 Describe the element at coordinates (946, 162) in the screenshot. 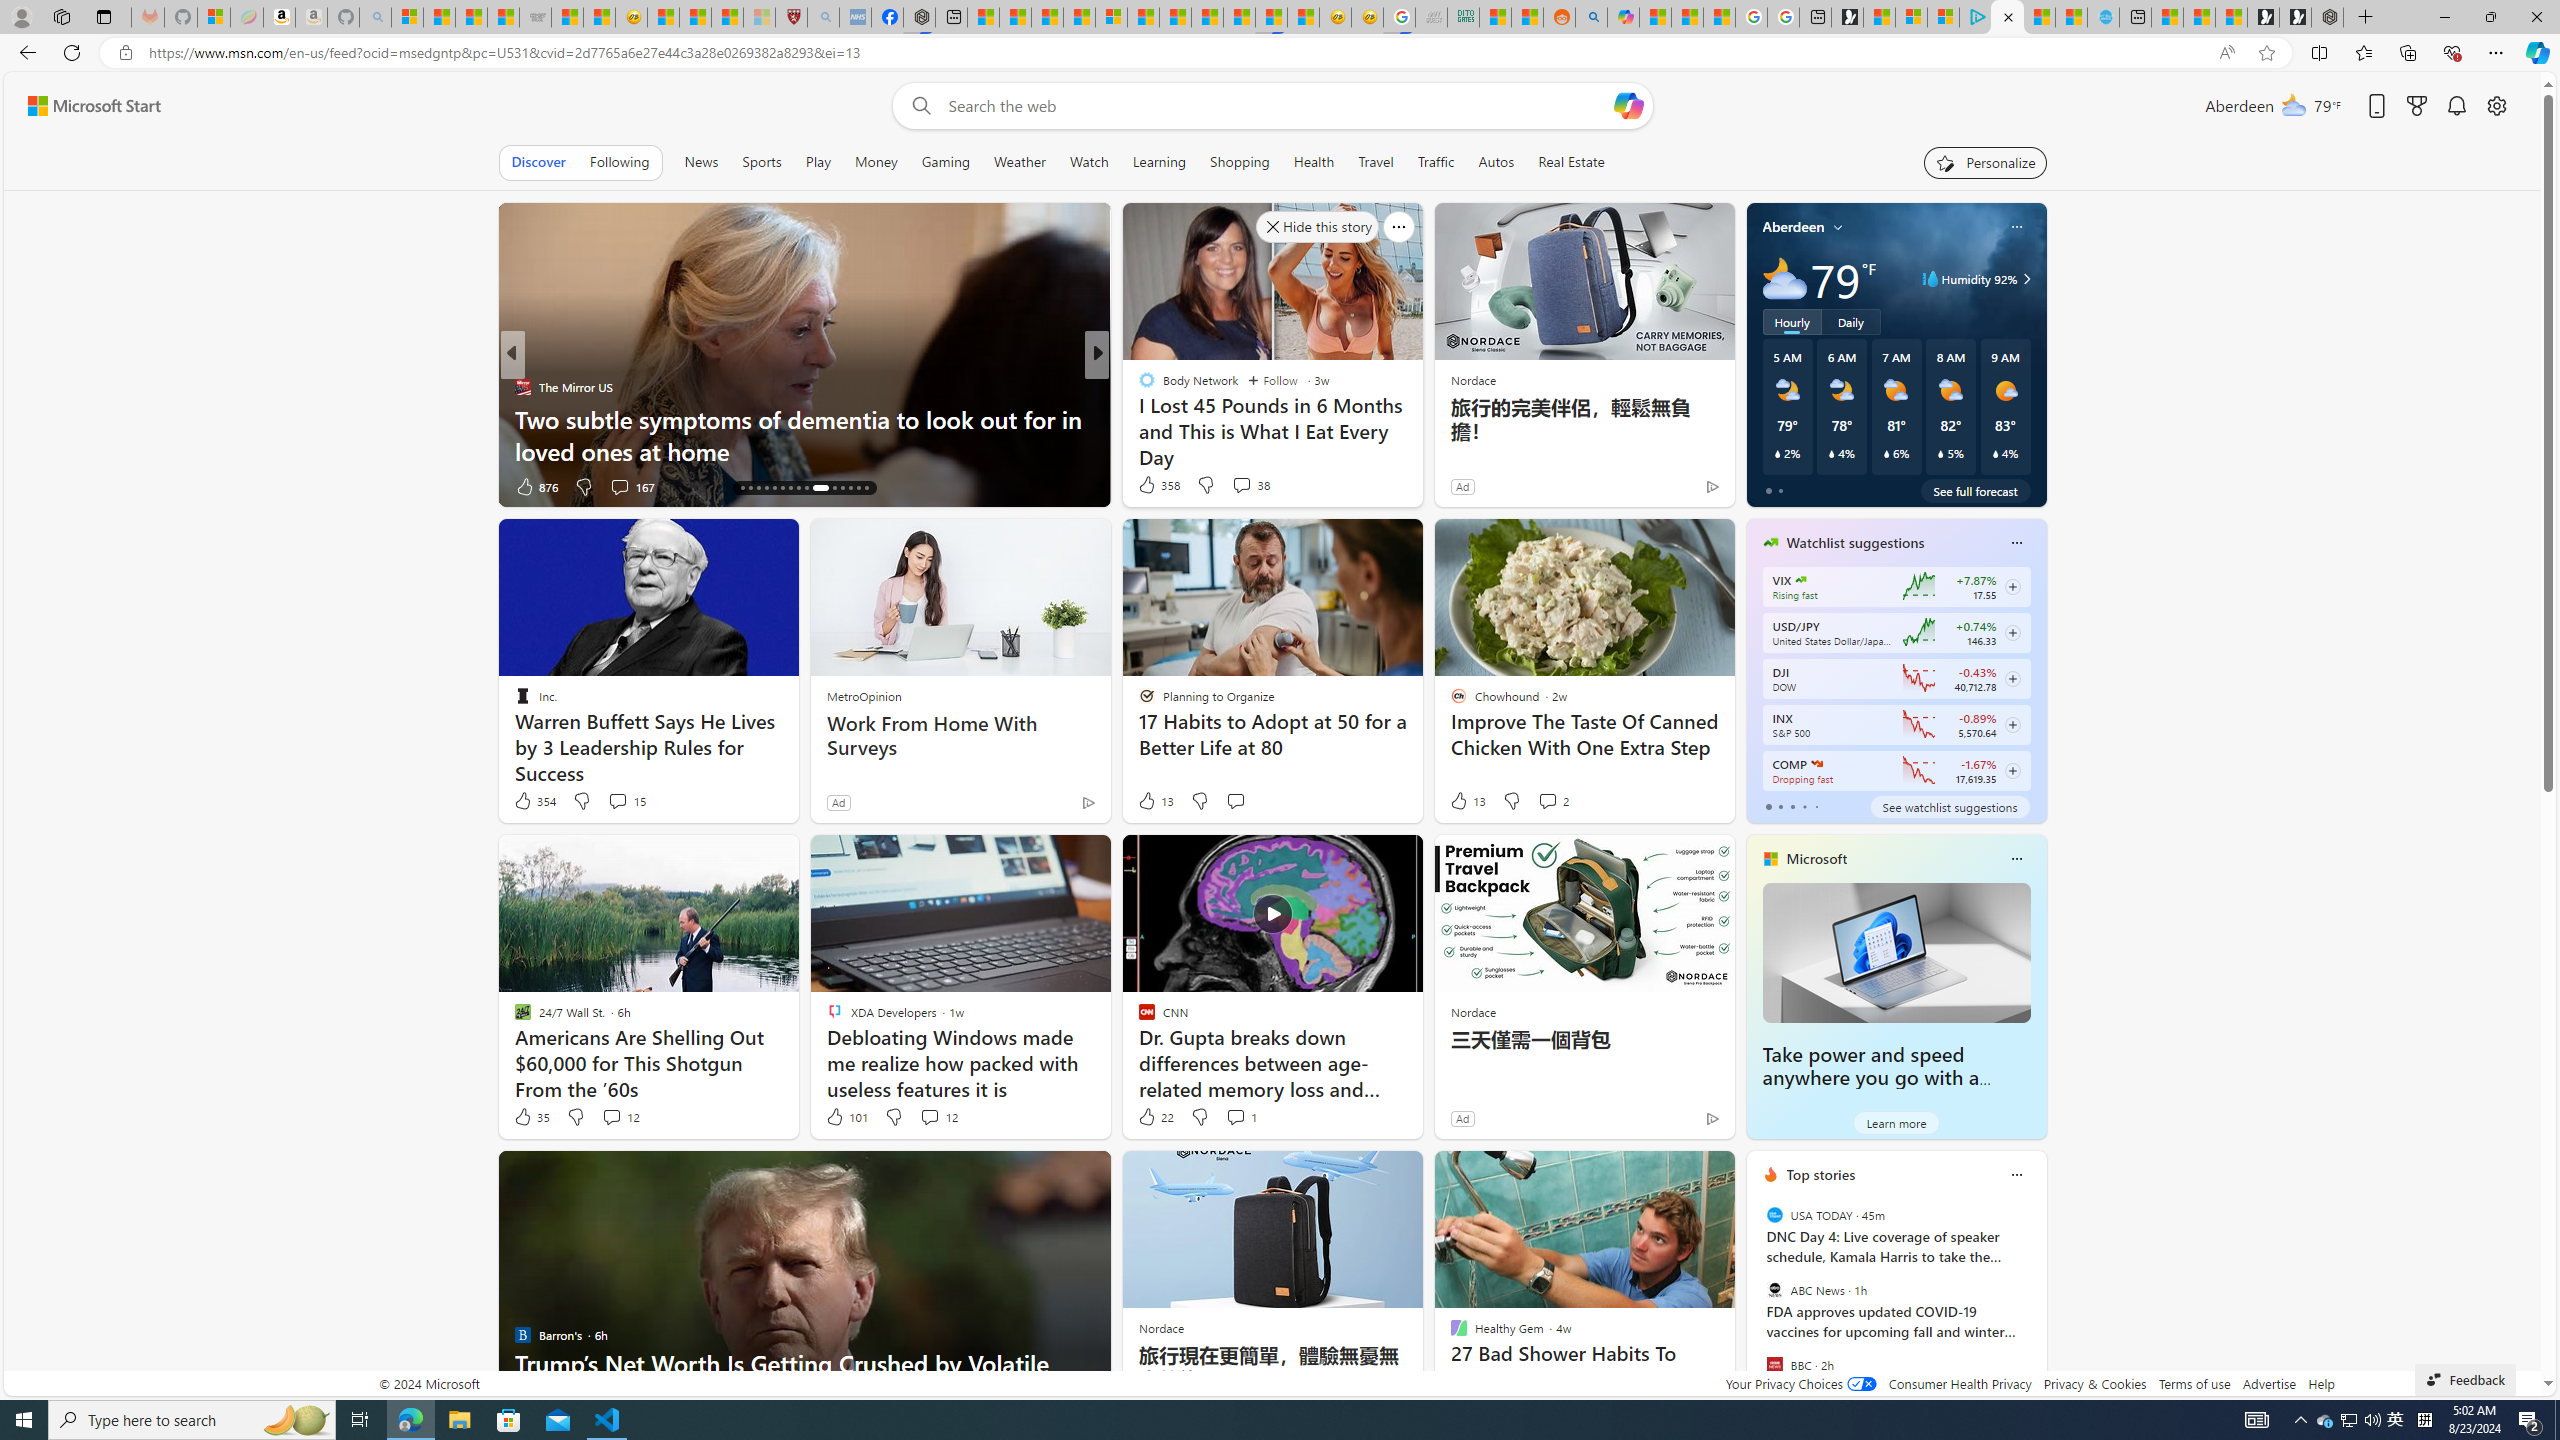

I see `Gaming` at that location.